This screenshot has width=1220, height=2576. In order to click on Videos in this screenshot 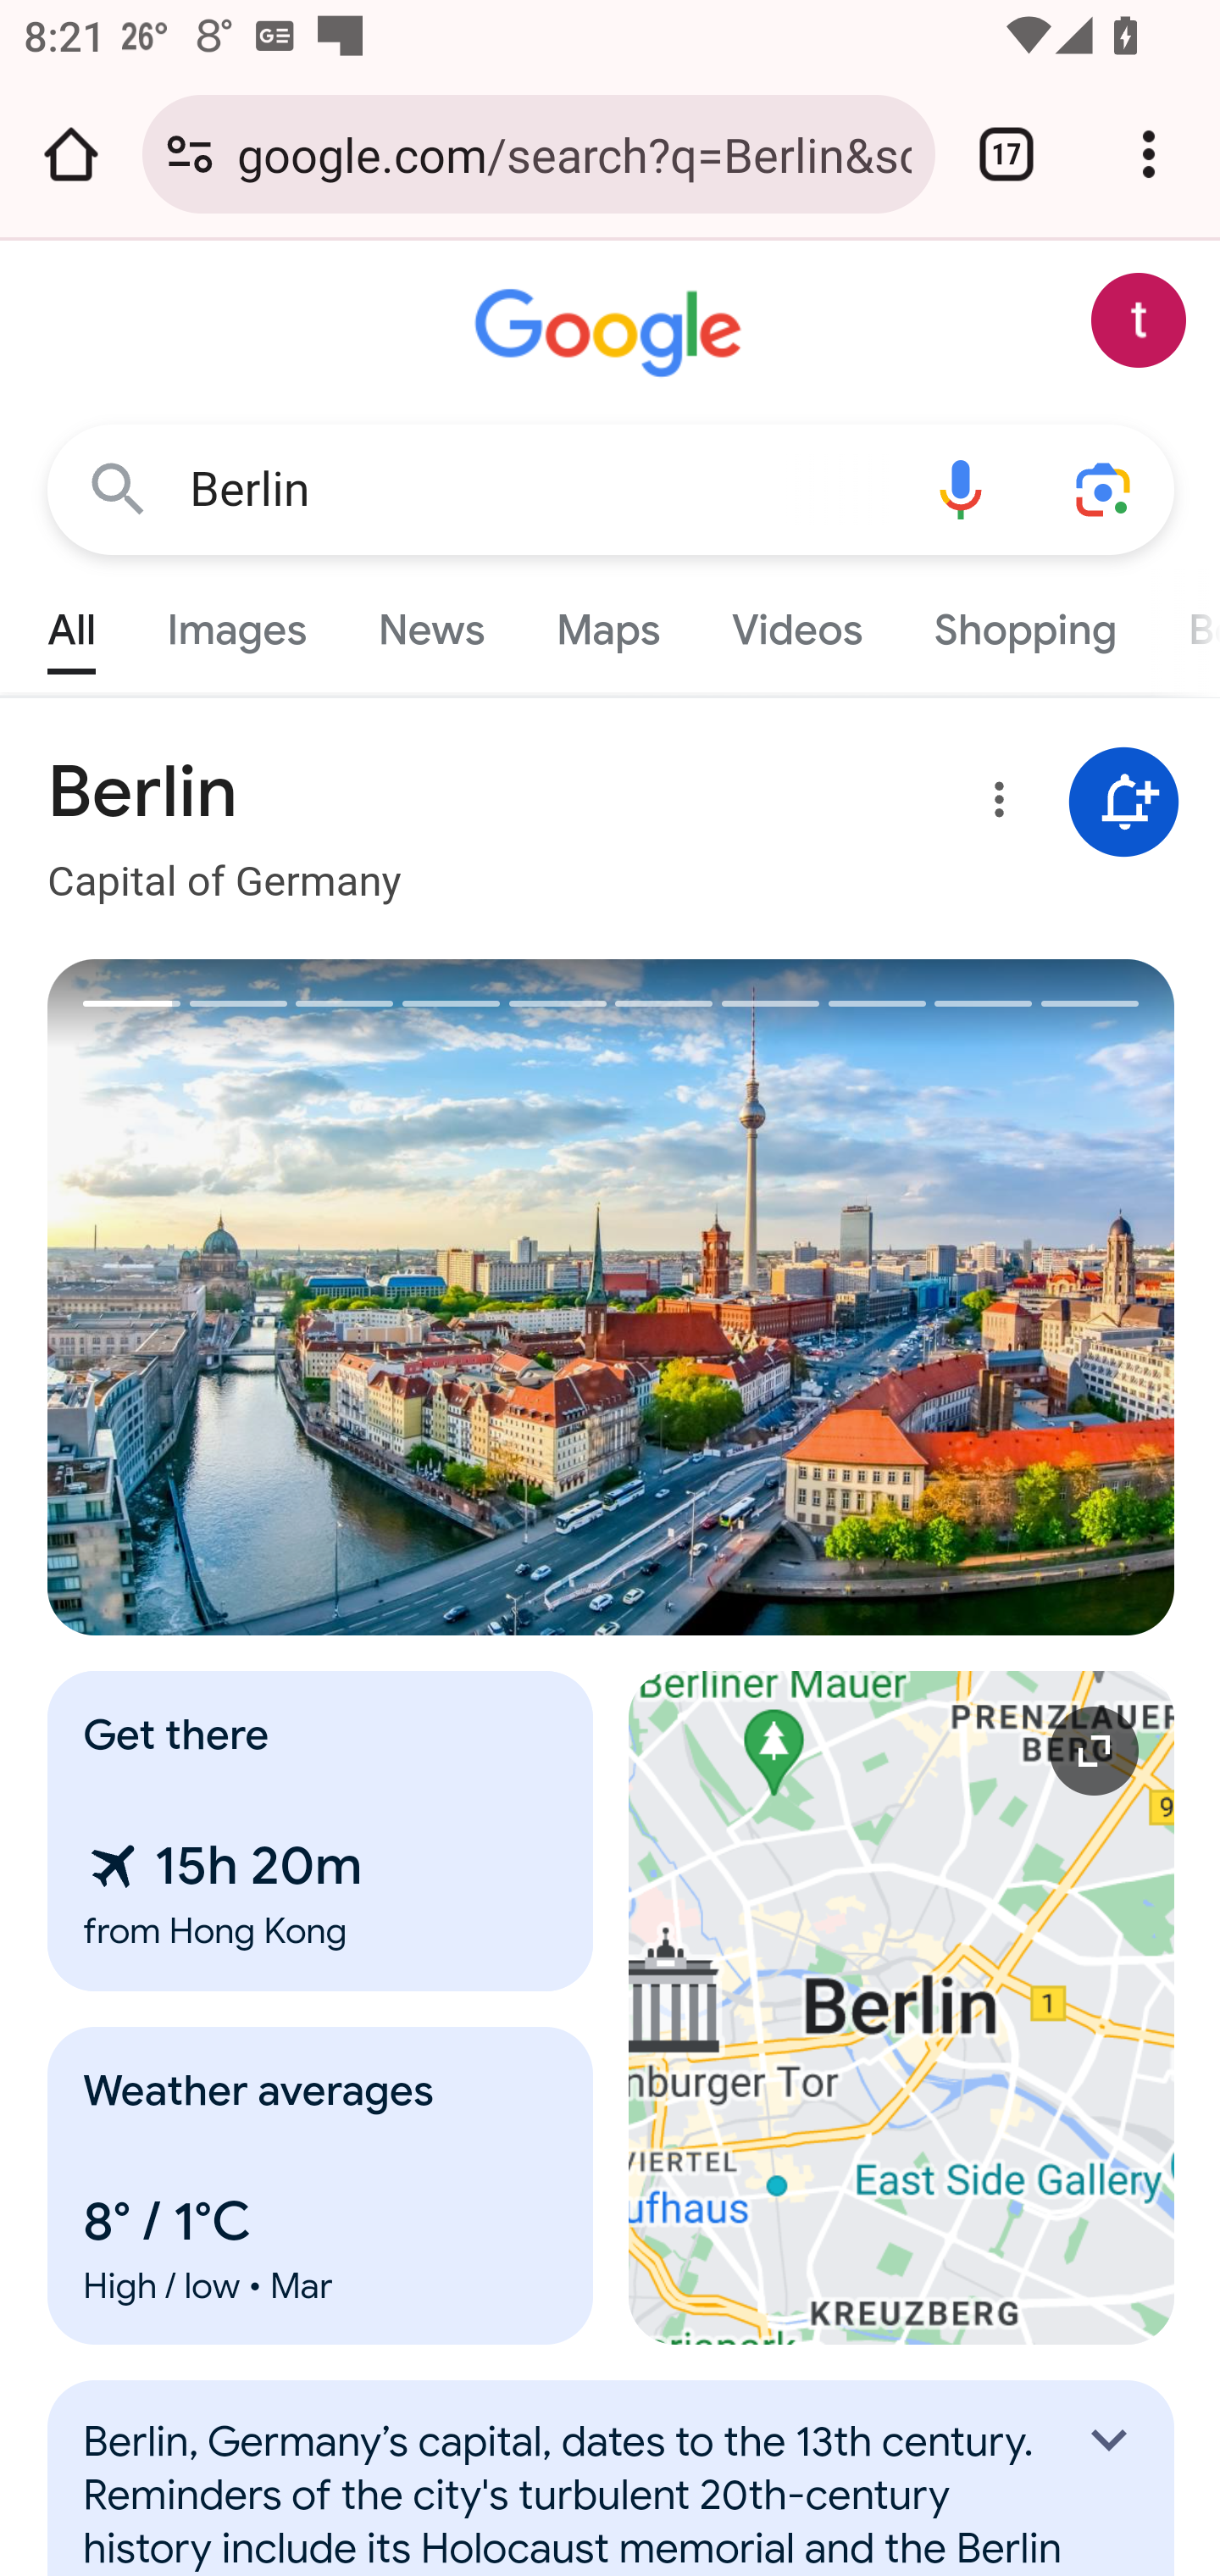, I will do `click(798, 622)`.